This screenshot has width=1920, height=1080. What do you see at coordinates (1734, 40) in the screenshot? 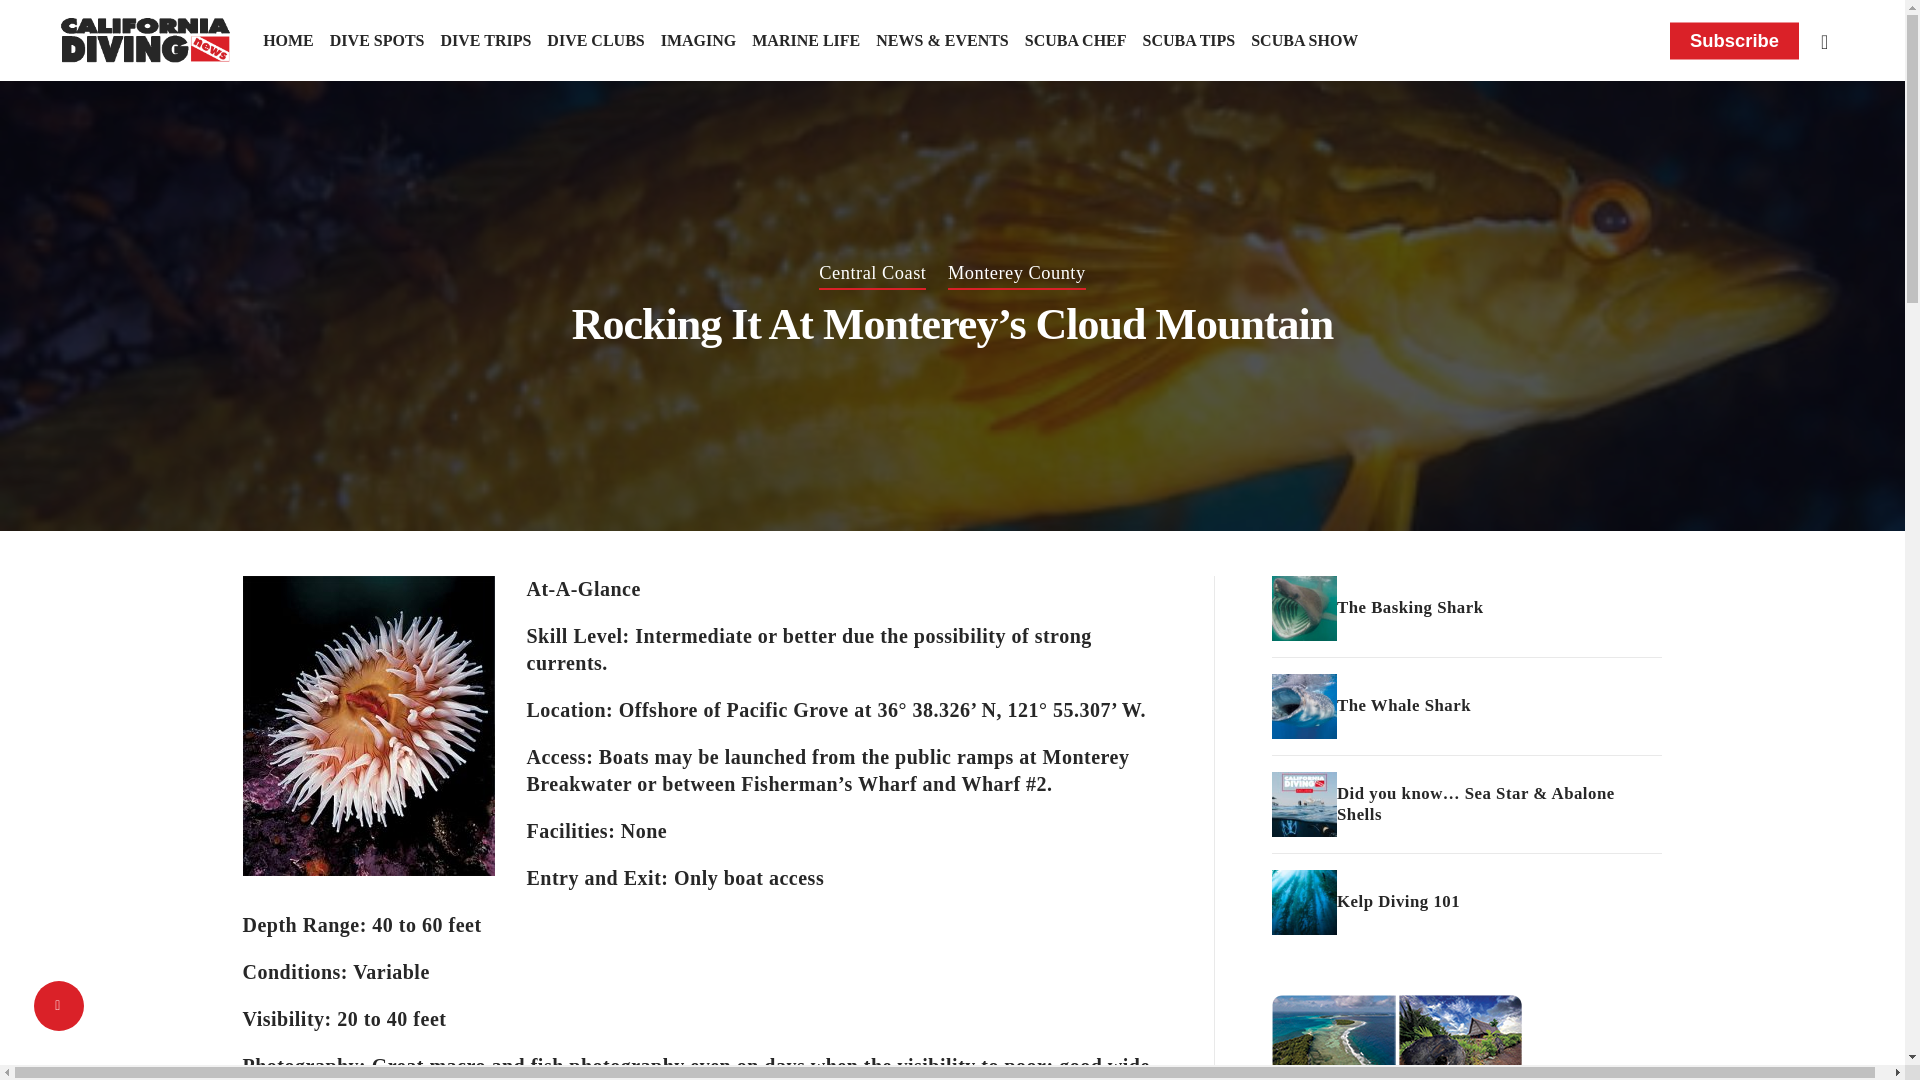
I see `Subscribe` at bounding box center [1734, 40].